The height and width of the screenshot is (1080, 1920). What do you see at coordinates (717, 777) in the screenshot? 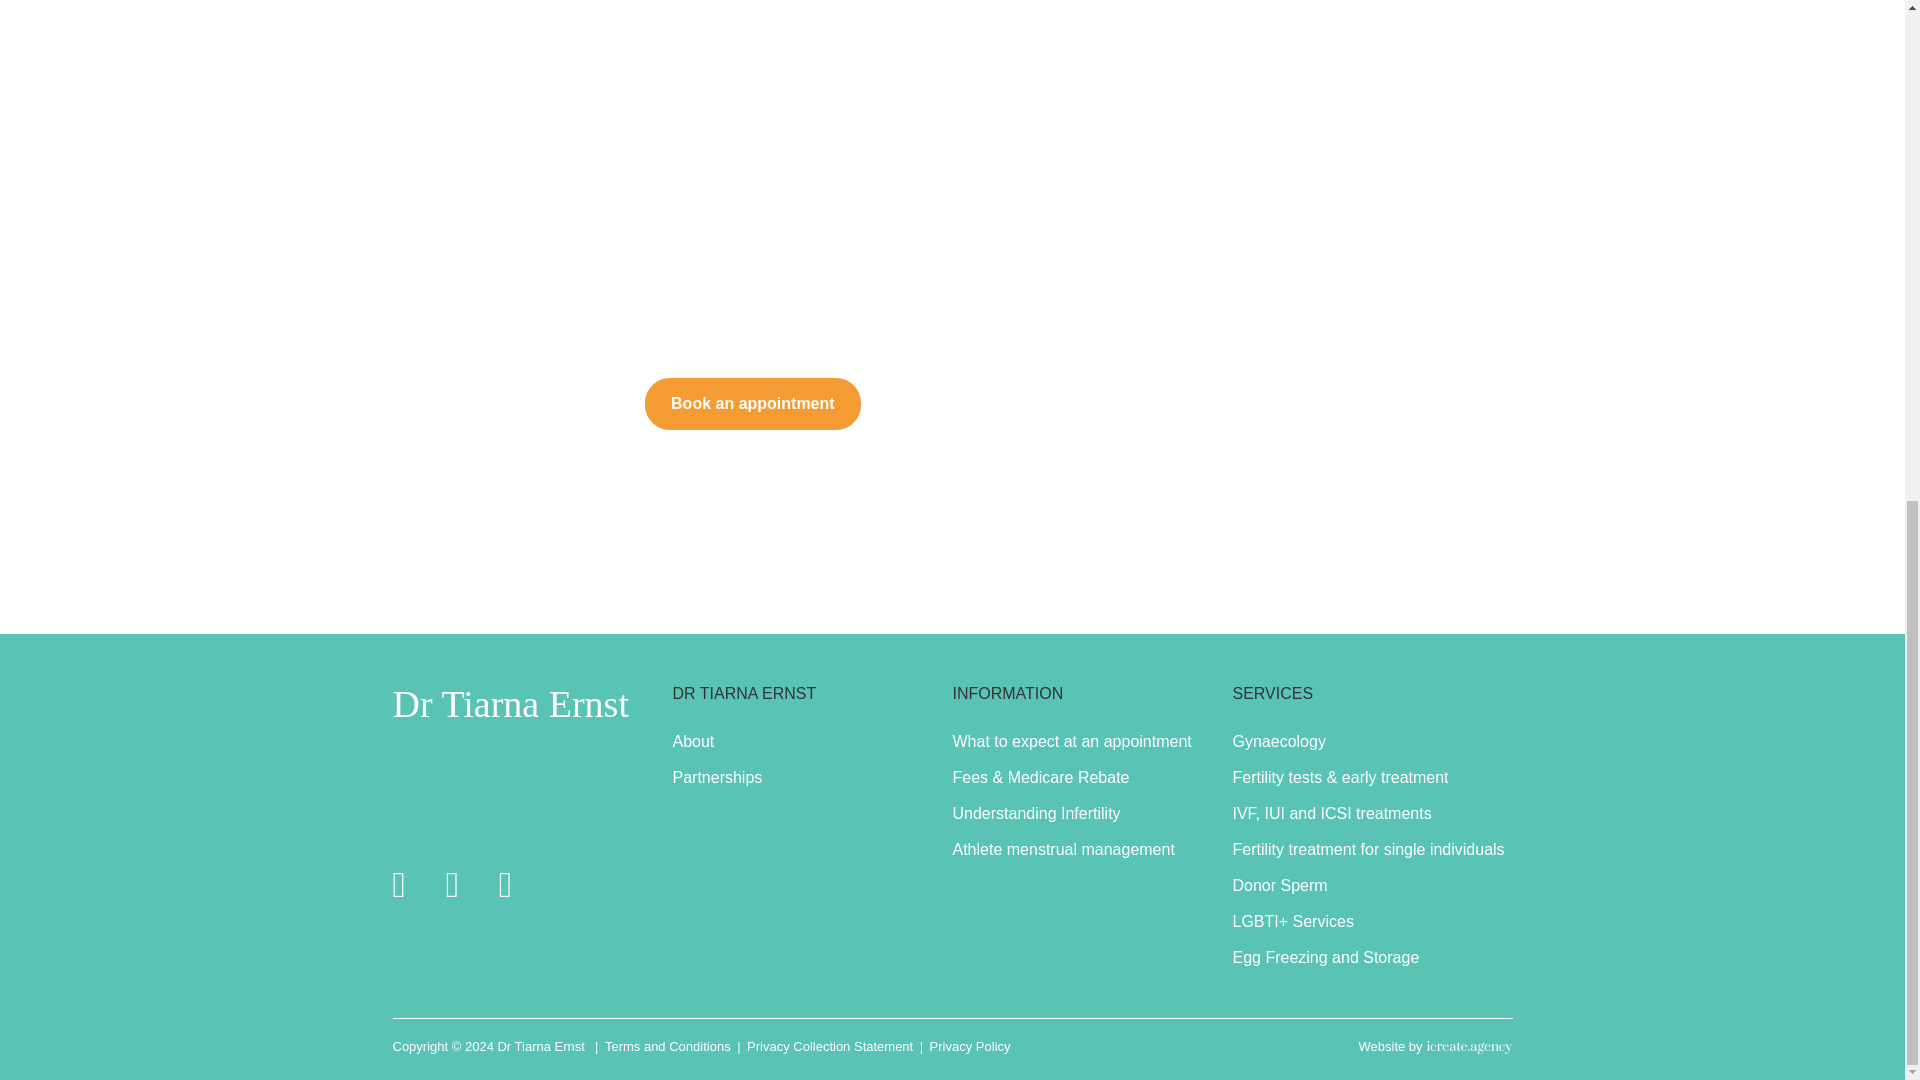
I see `Partnerships` at bounding box center [717, 777].